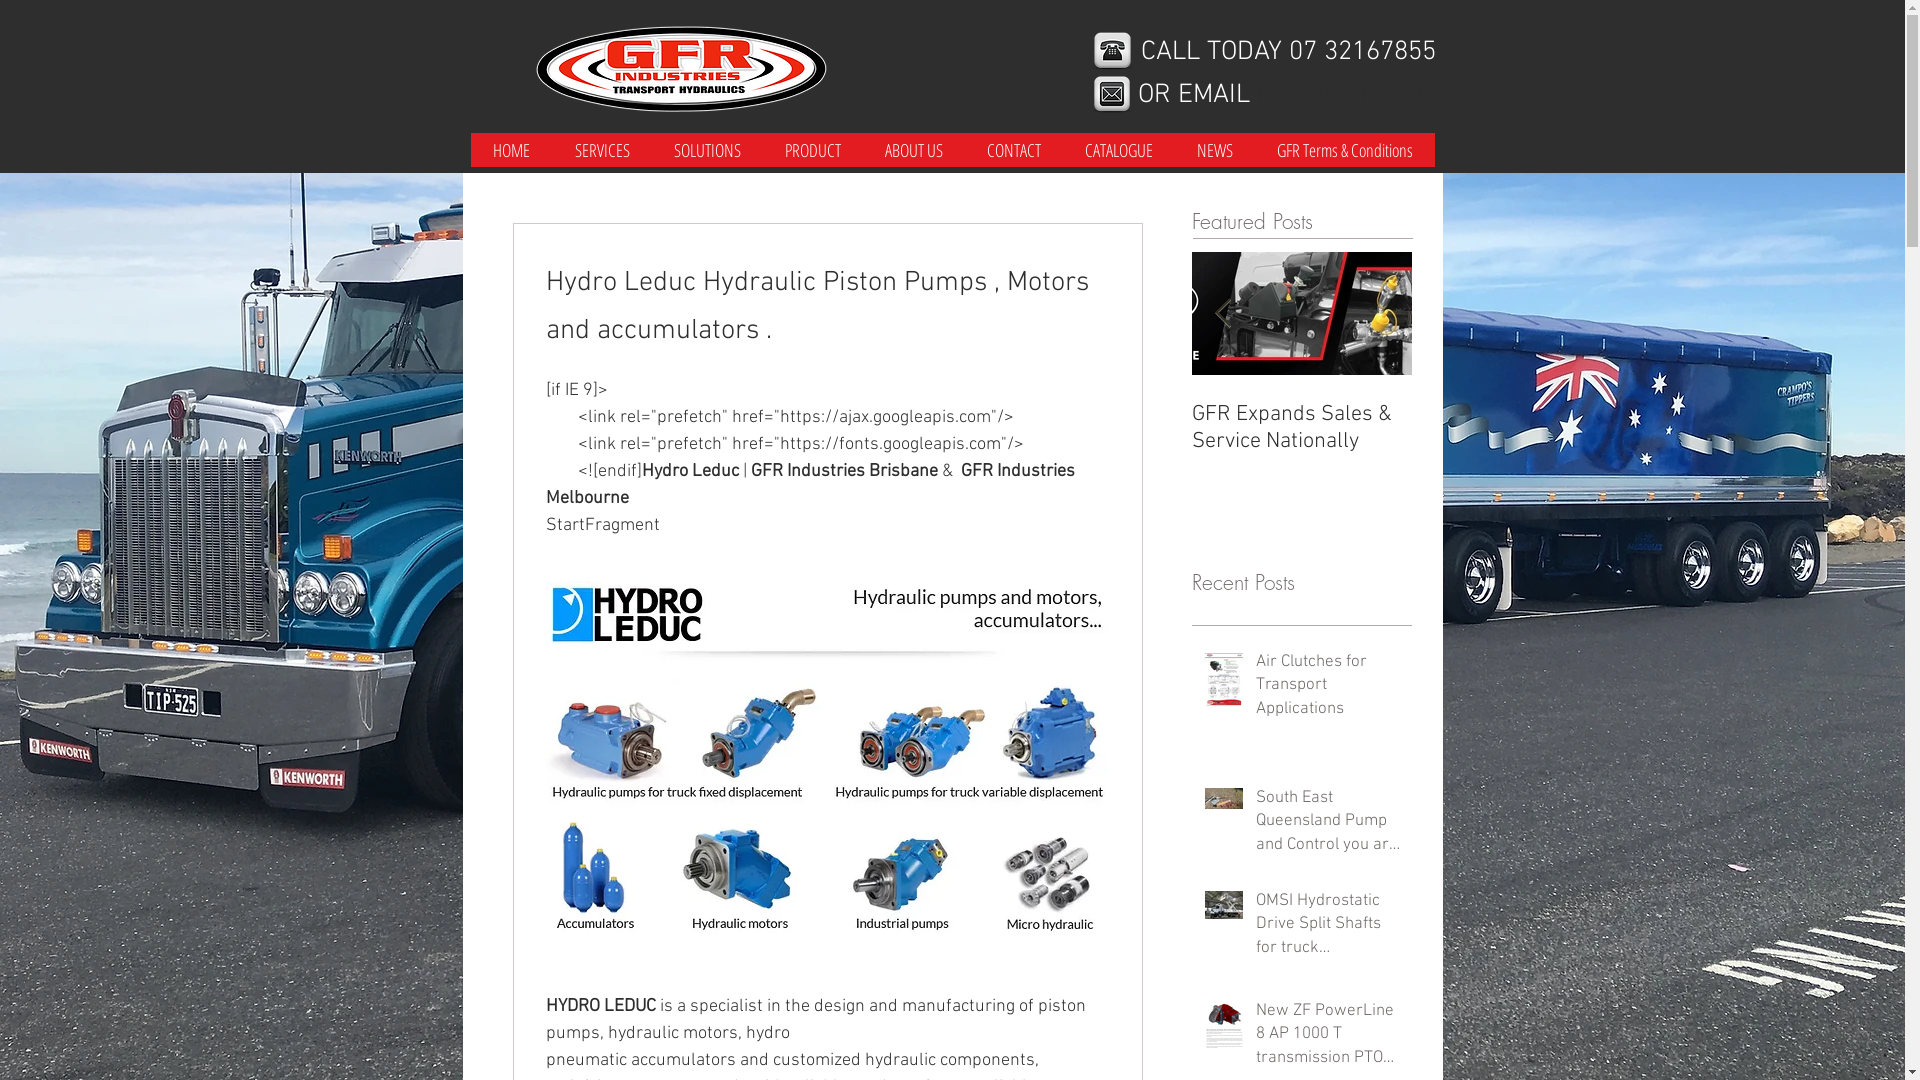 Image resolution: width=1920 pixels, height=1080 pixels. I want to click on SERVICES, so click(602, 150).